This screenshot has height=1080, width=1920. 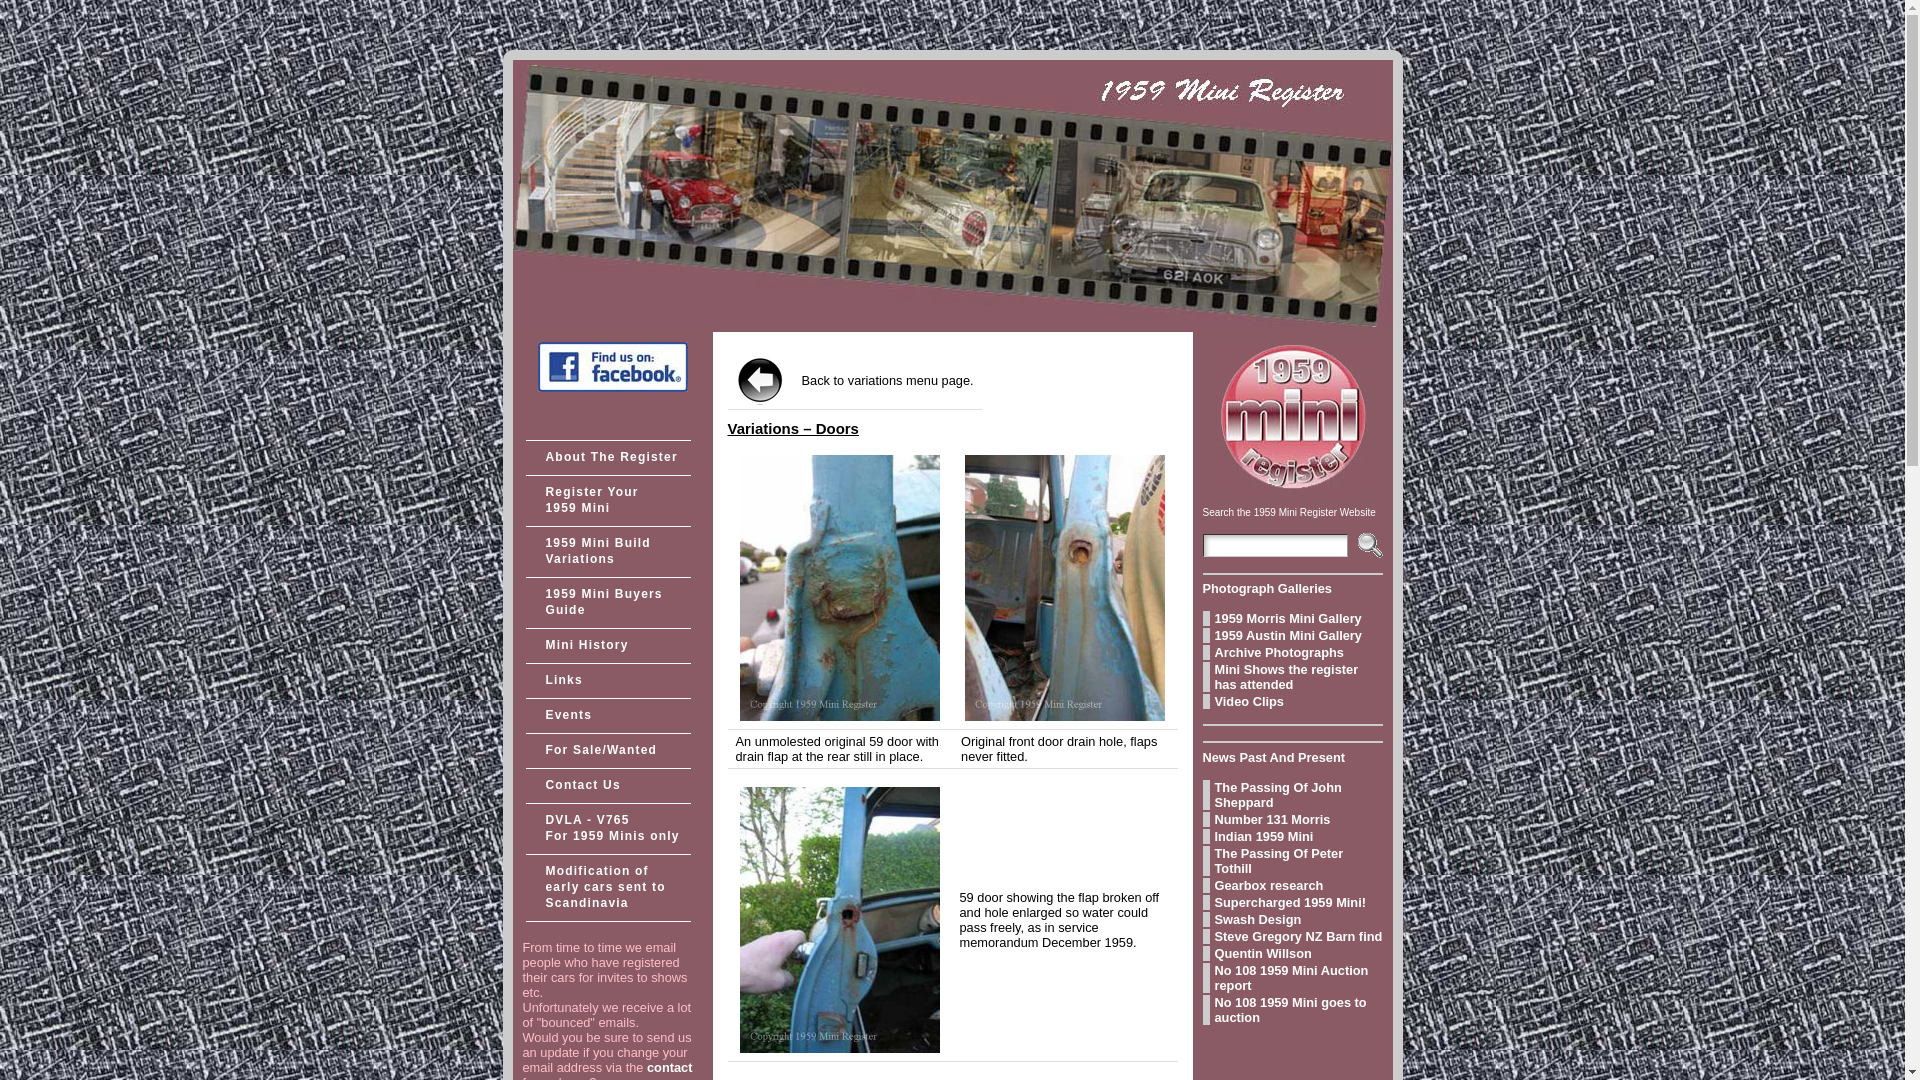 I want to click on Gearbox research, so click(x=1292, y=886).